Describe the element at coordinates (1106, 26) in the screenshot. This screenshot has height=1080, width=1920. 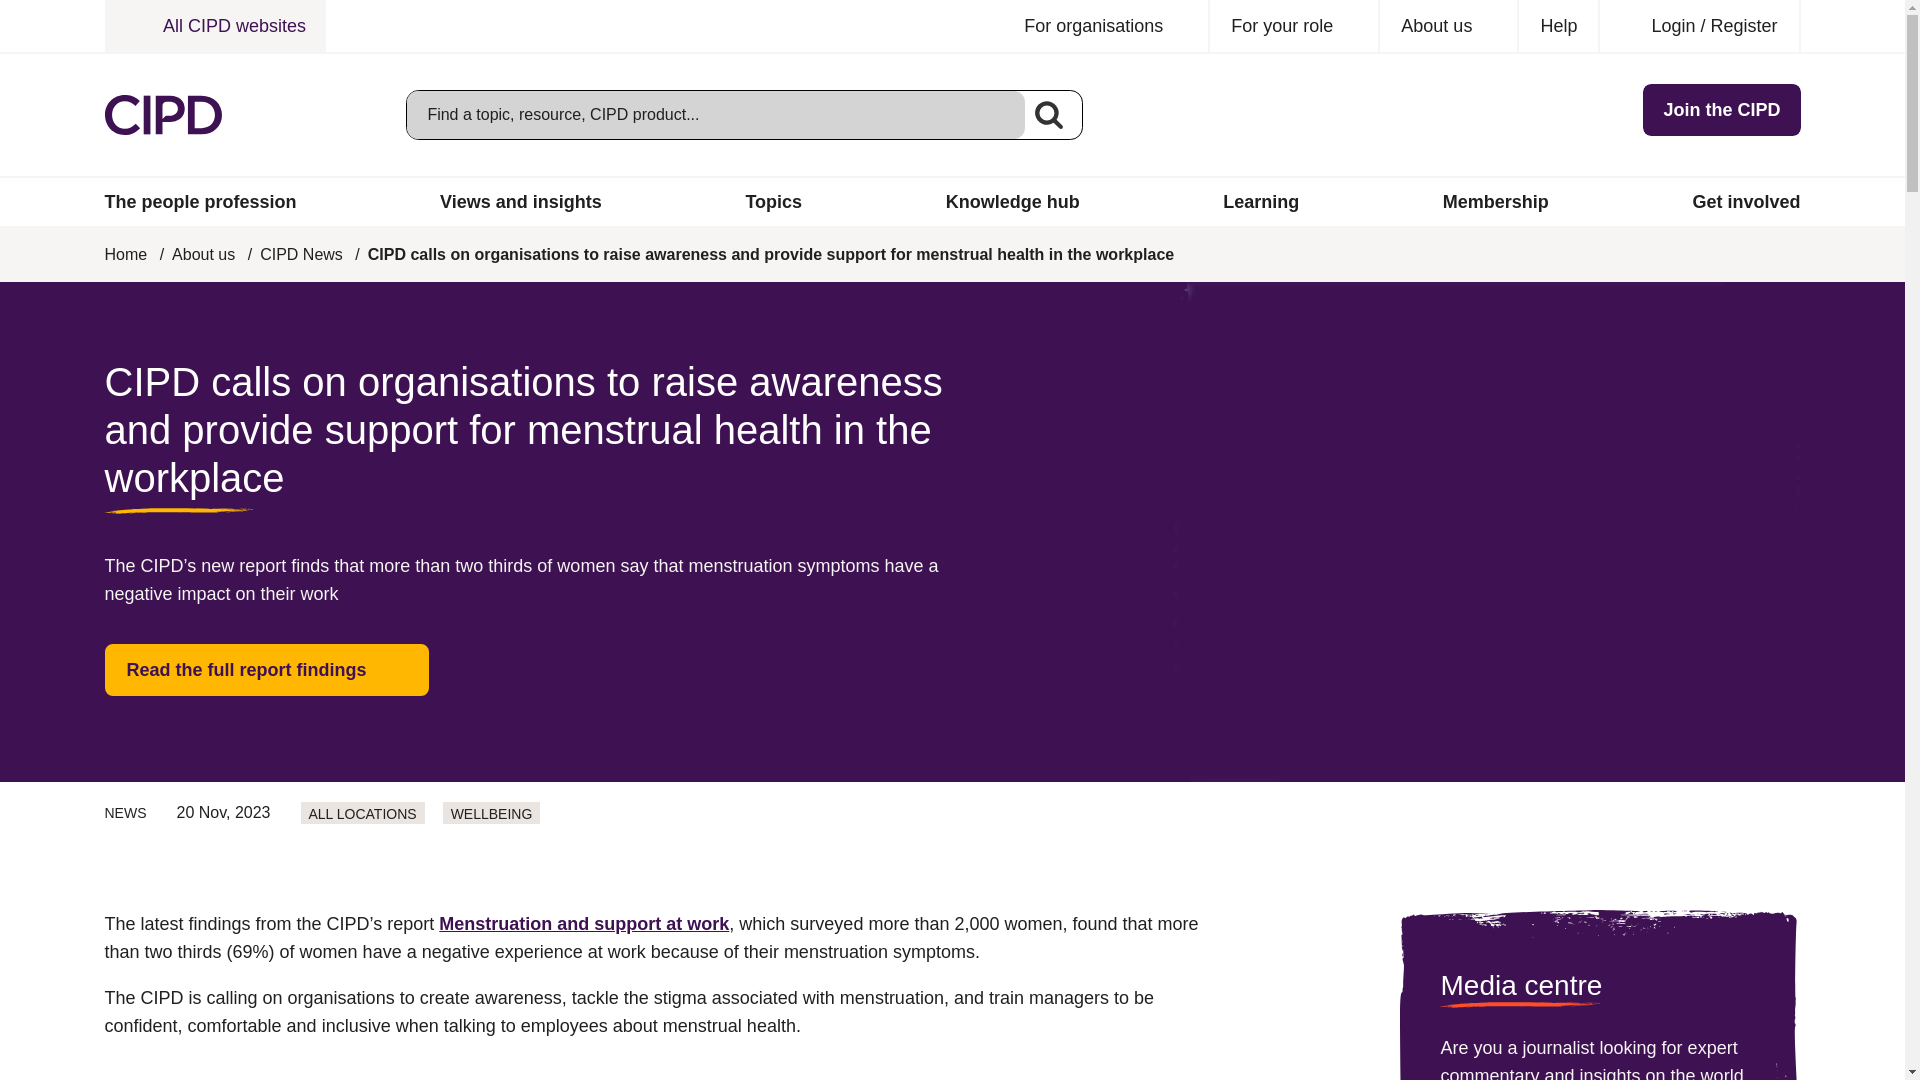
I see `For organisations` at that location.